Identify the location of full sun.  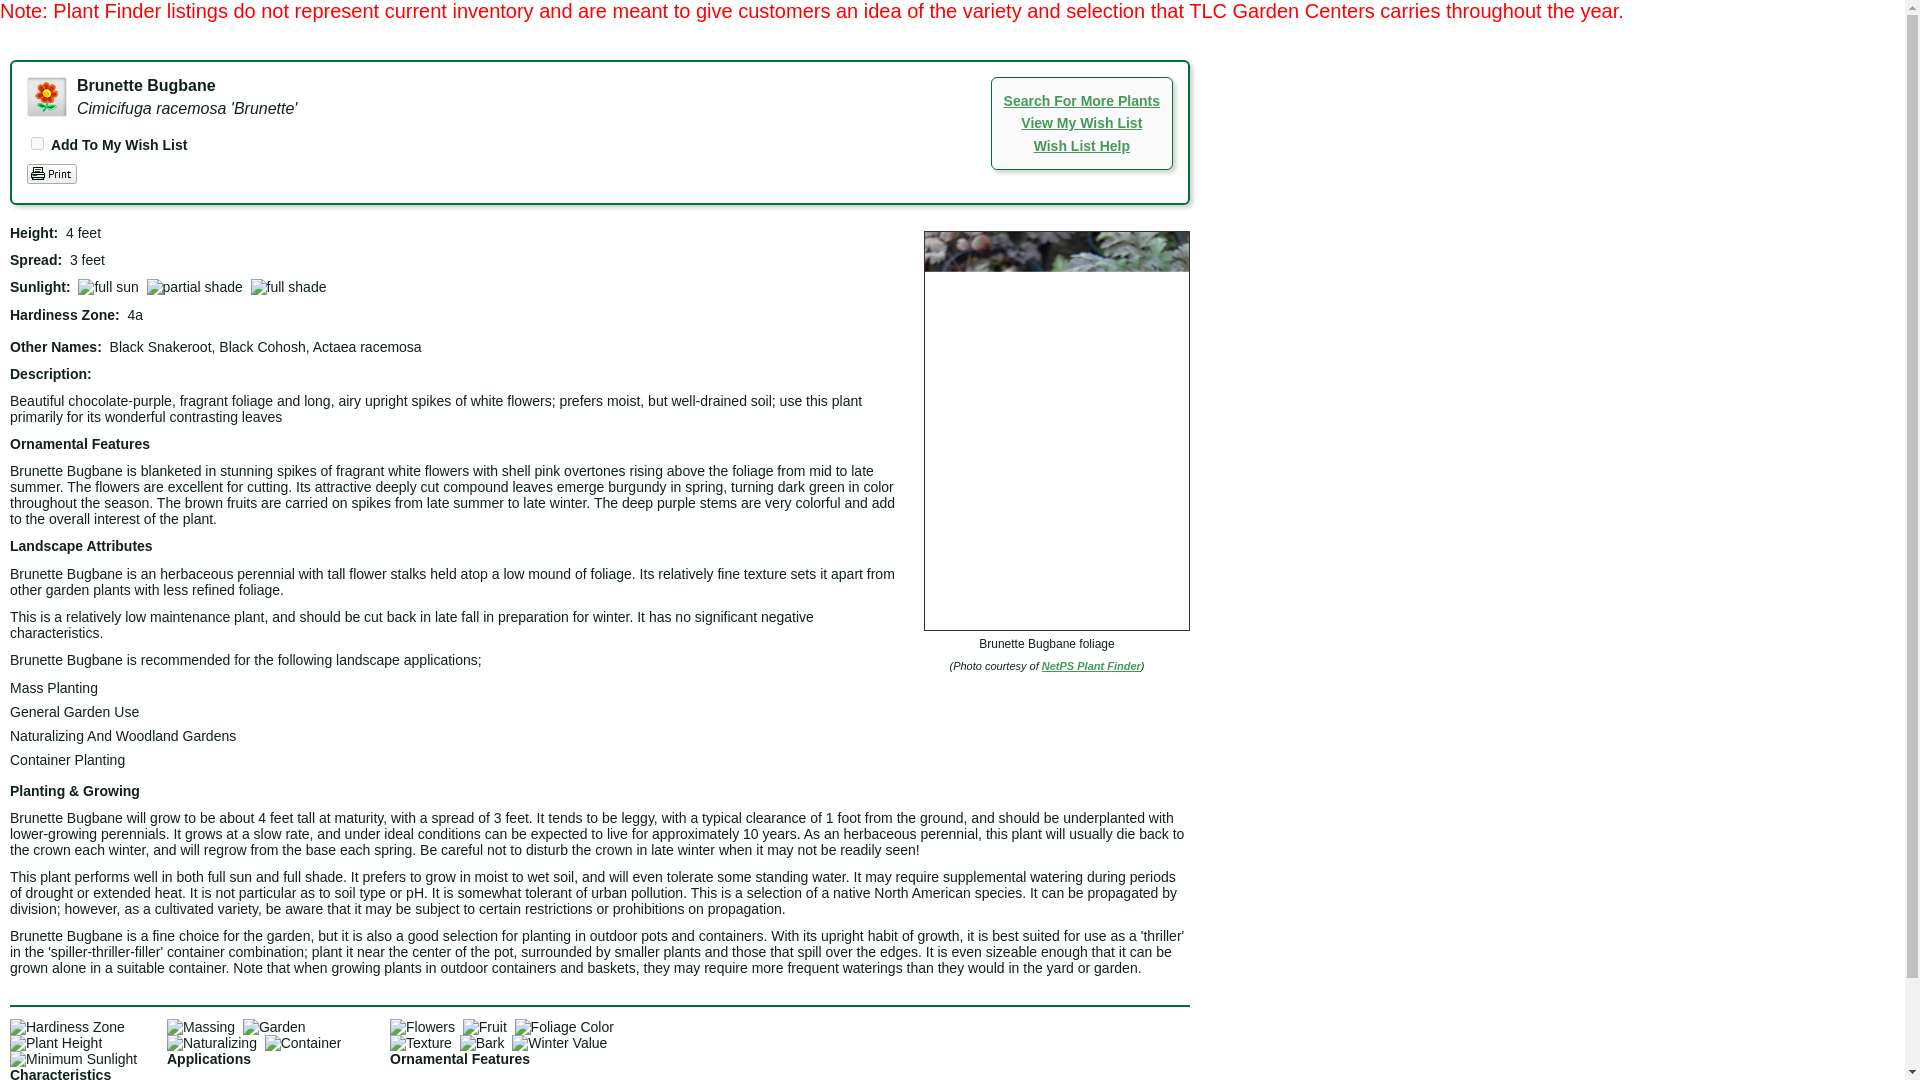
(108, 286).